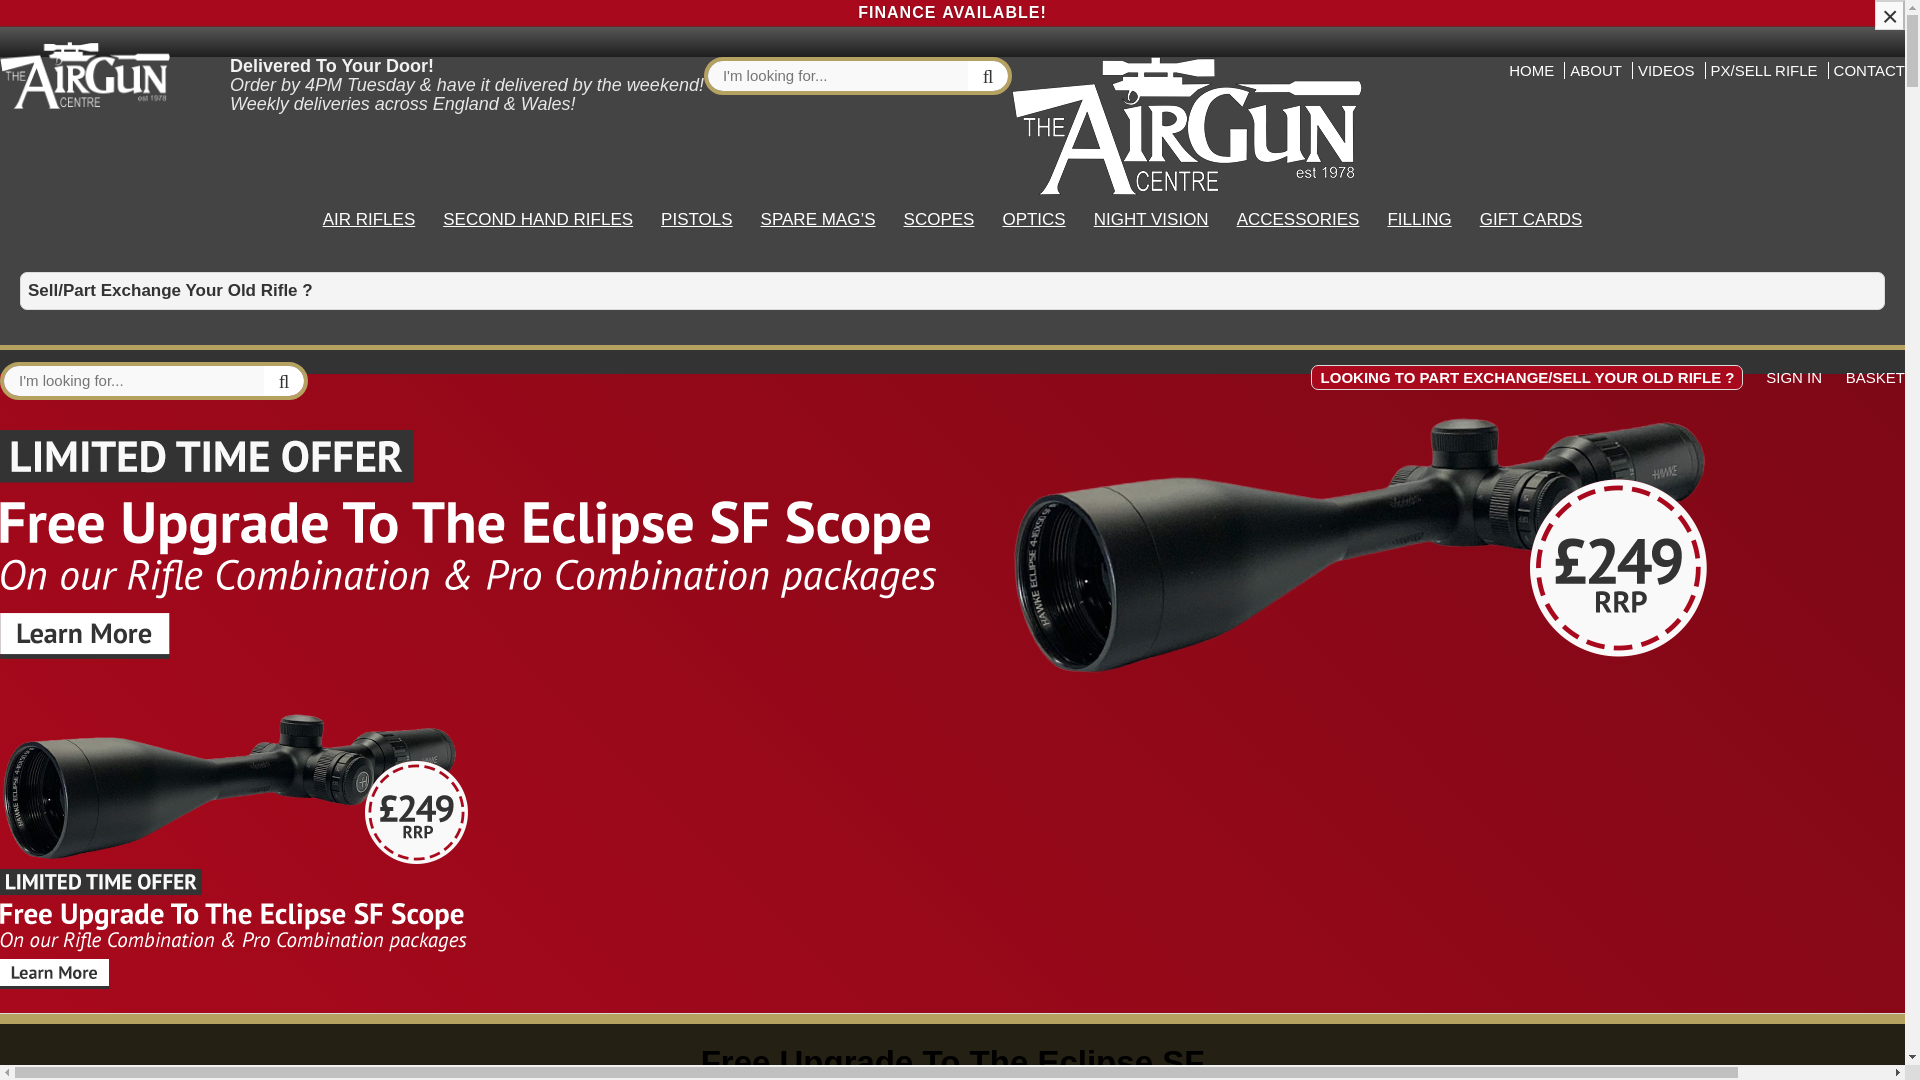 The height and width of the screenshot is (1080, 1920). I want to click on CONTACT, so click(1866, 70).